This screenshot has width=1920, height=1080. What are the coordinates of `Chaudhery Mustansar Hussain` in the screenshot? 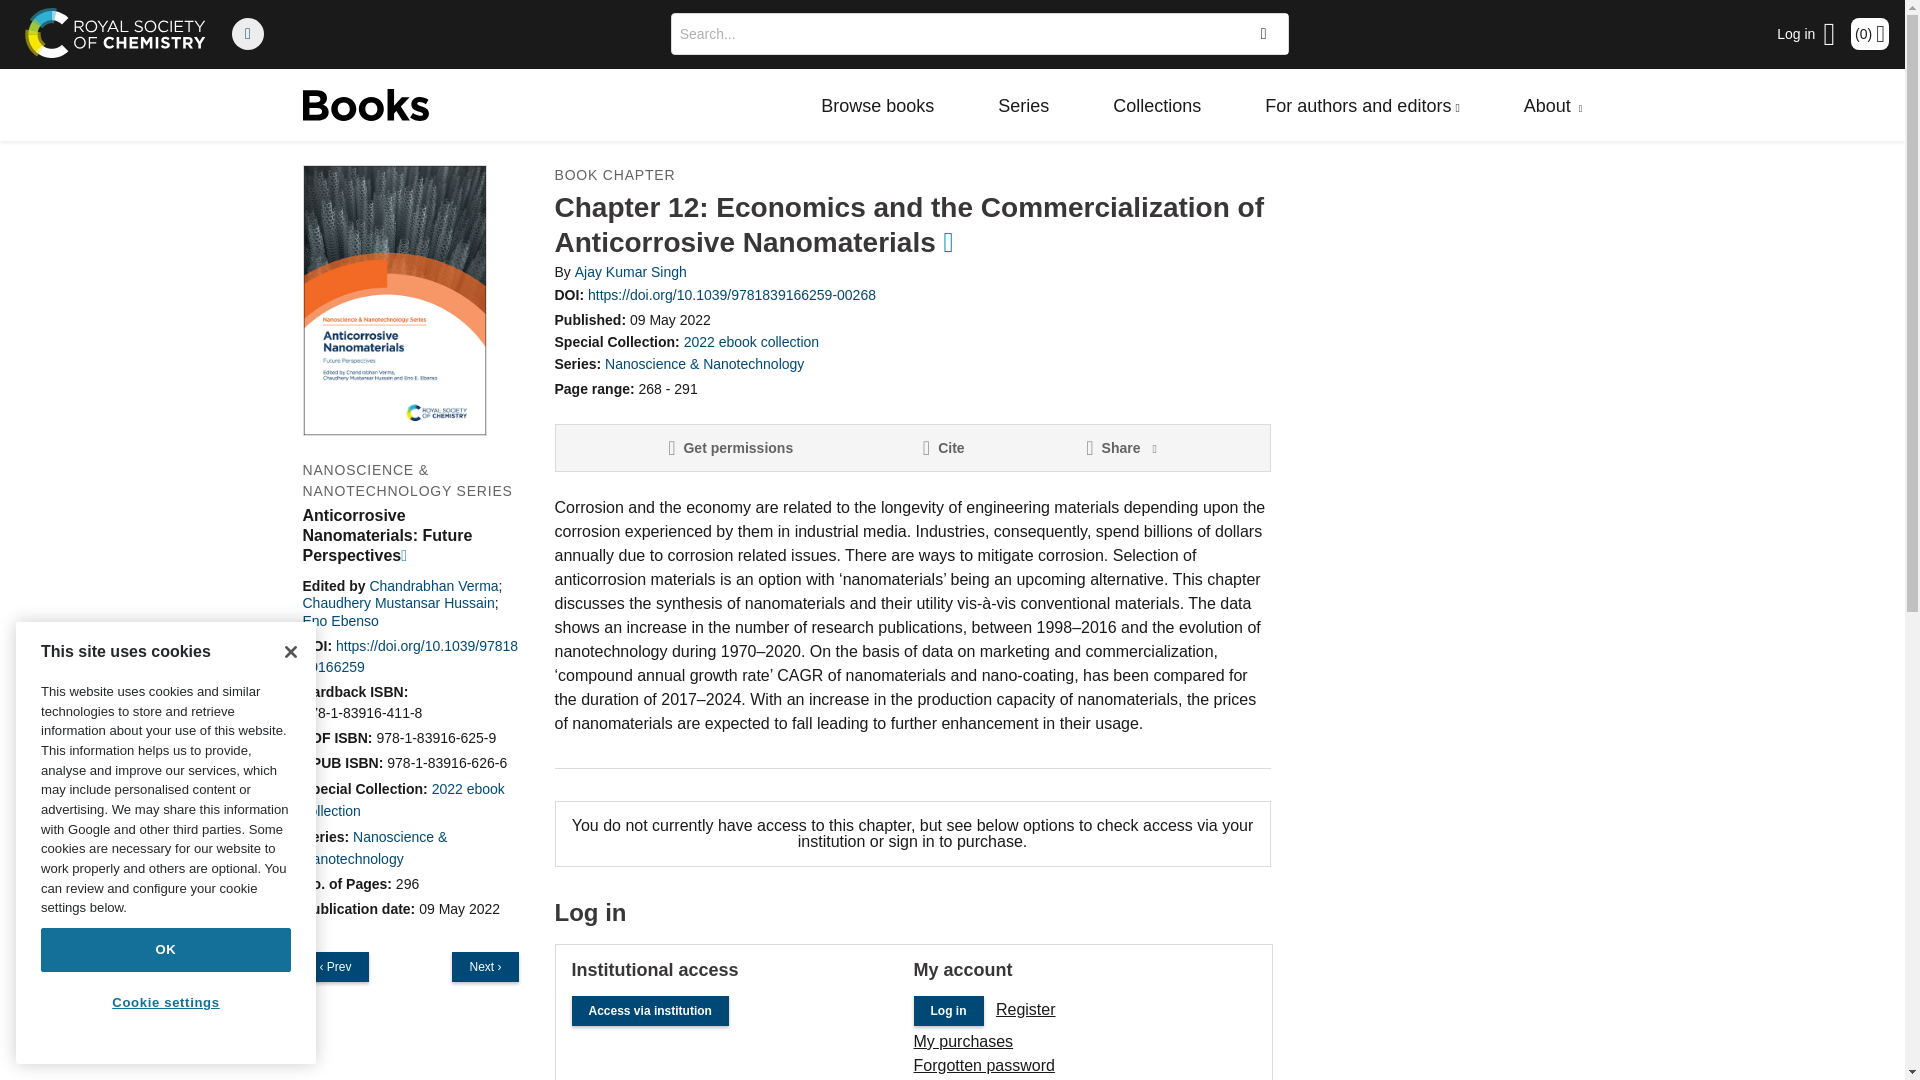 It's located at (397, 603).